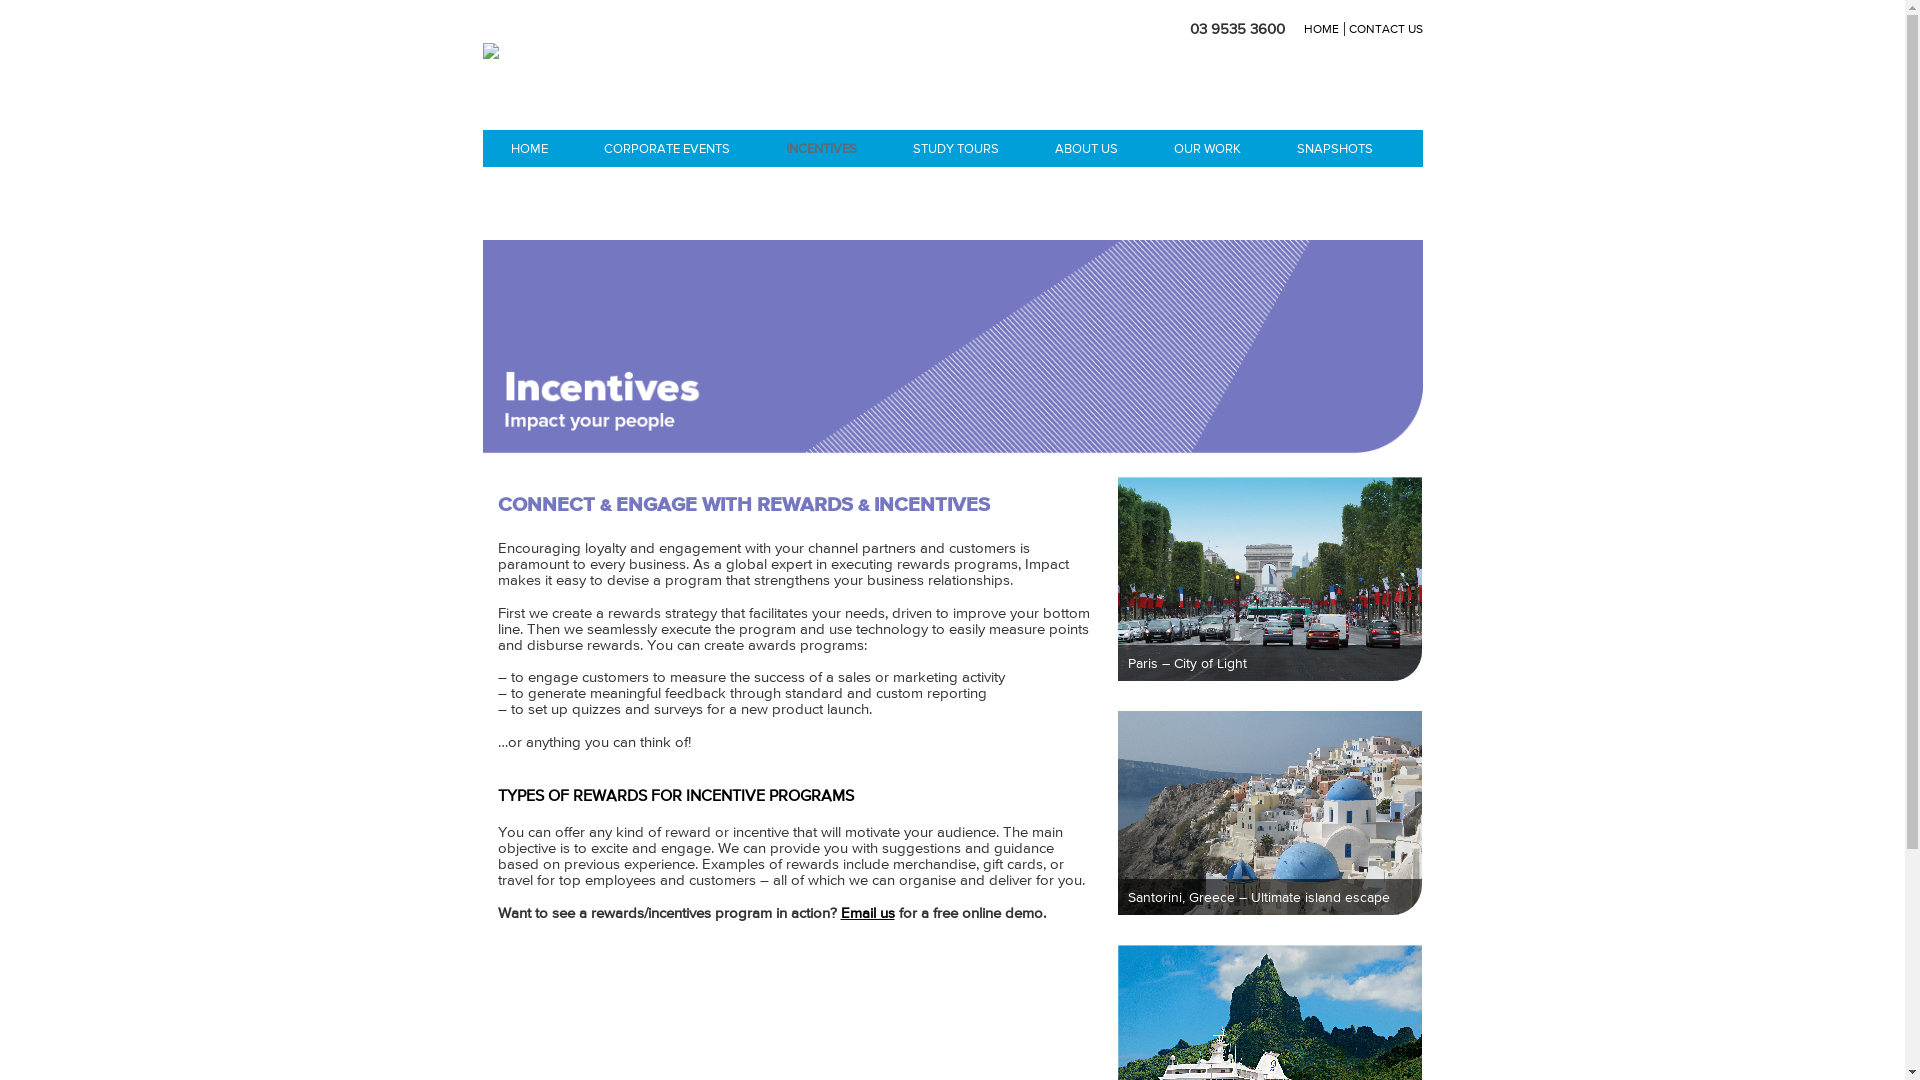 The height and width of the screenshot is (1080, 1920). What do you see at coordinates (955, 148) in the screenshot?
I see `STUDY TOURS` at bounding box center [955, 148].